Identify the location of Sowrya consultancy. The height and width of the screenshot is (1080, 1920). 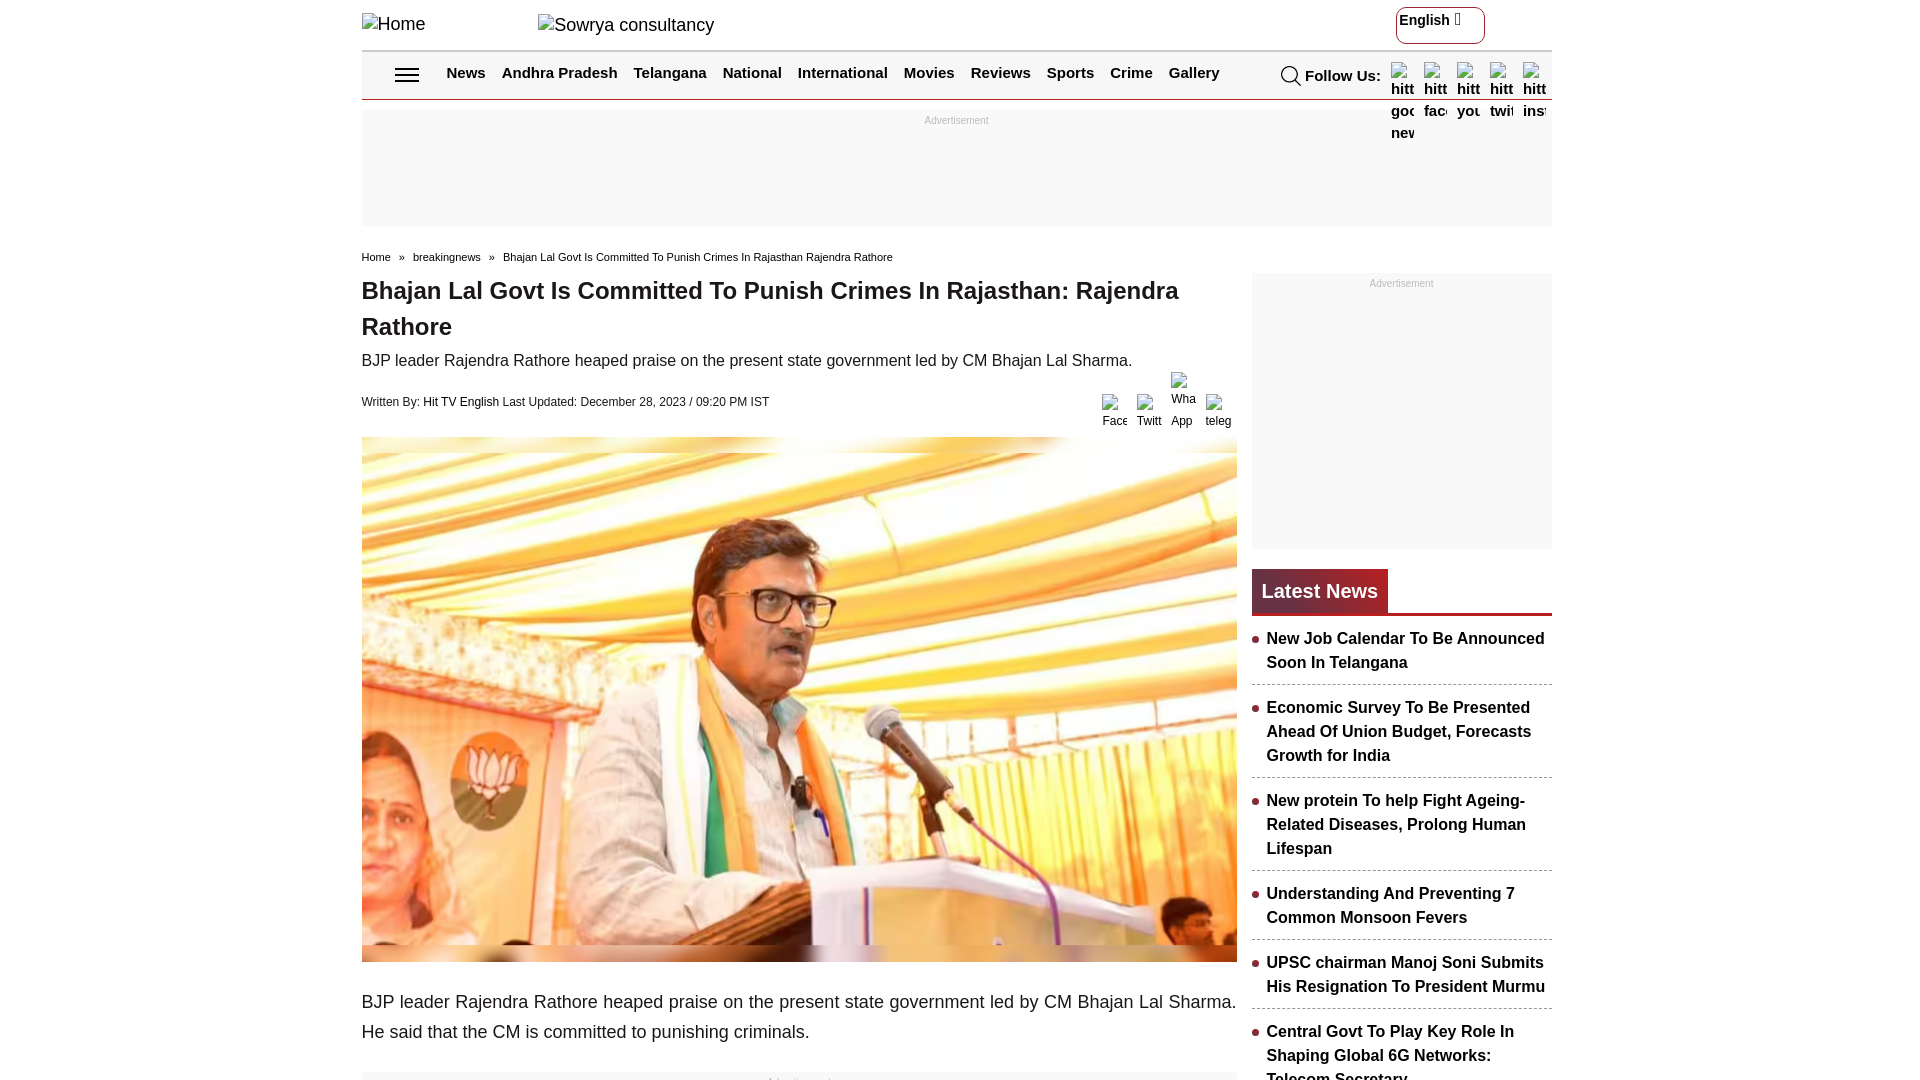
(626, 24).